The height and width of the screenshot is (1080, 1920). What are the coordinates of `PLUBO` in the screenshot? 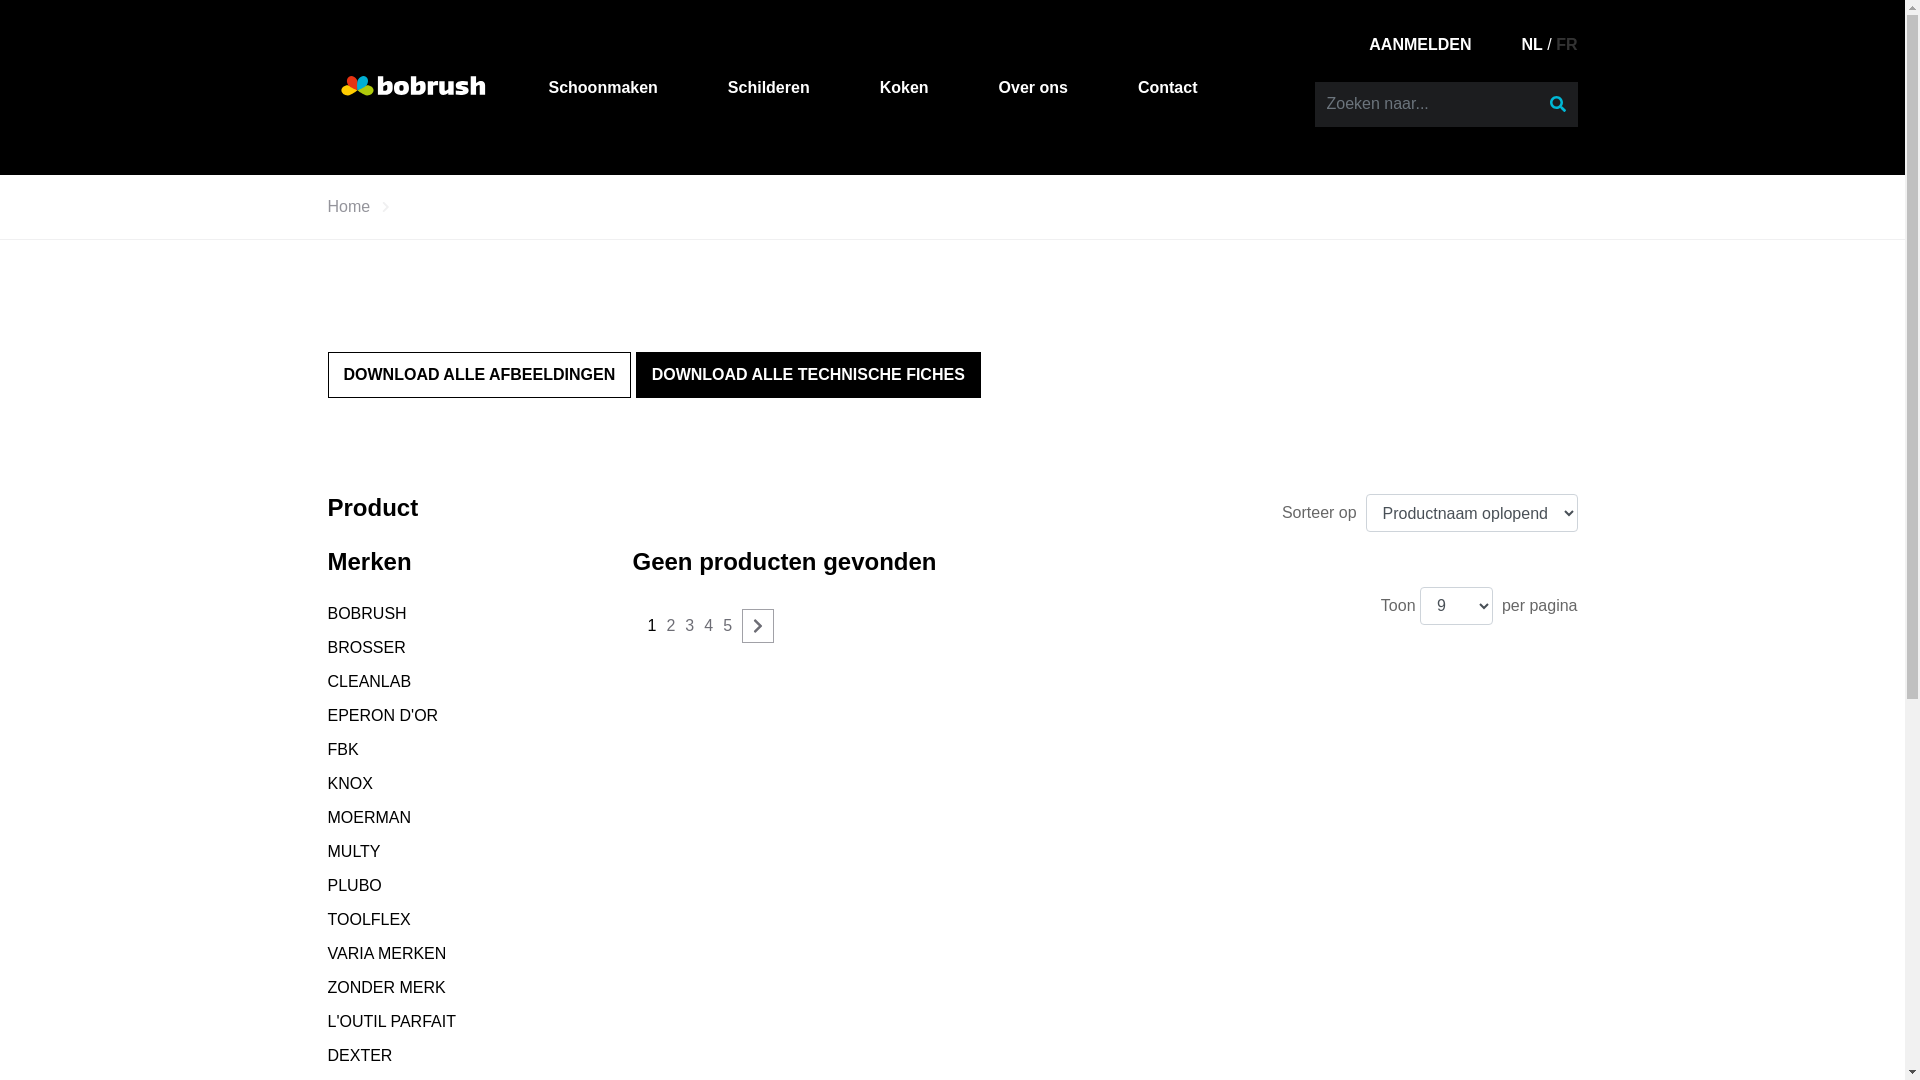 It's located at (355, 886).